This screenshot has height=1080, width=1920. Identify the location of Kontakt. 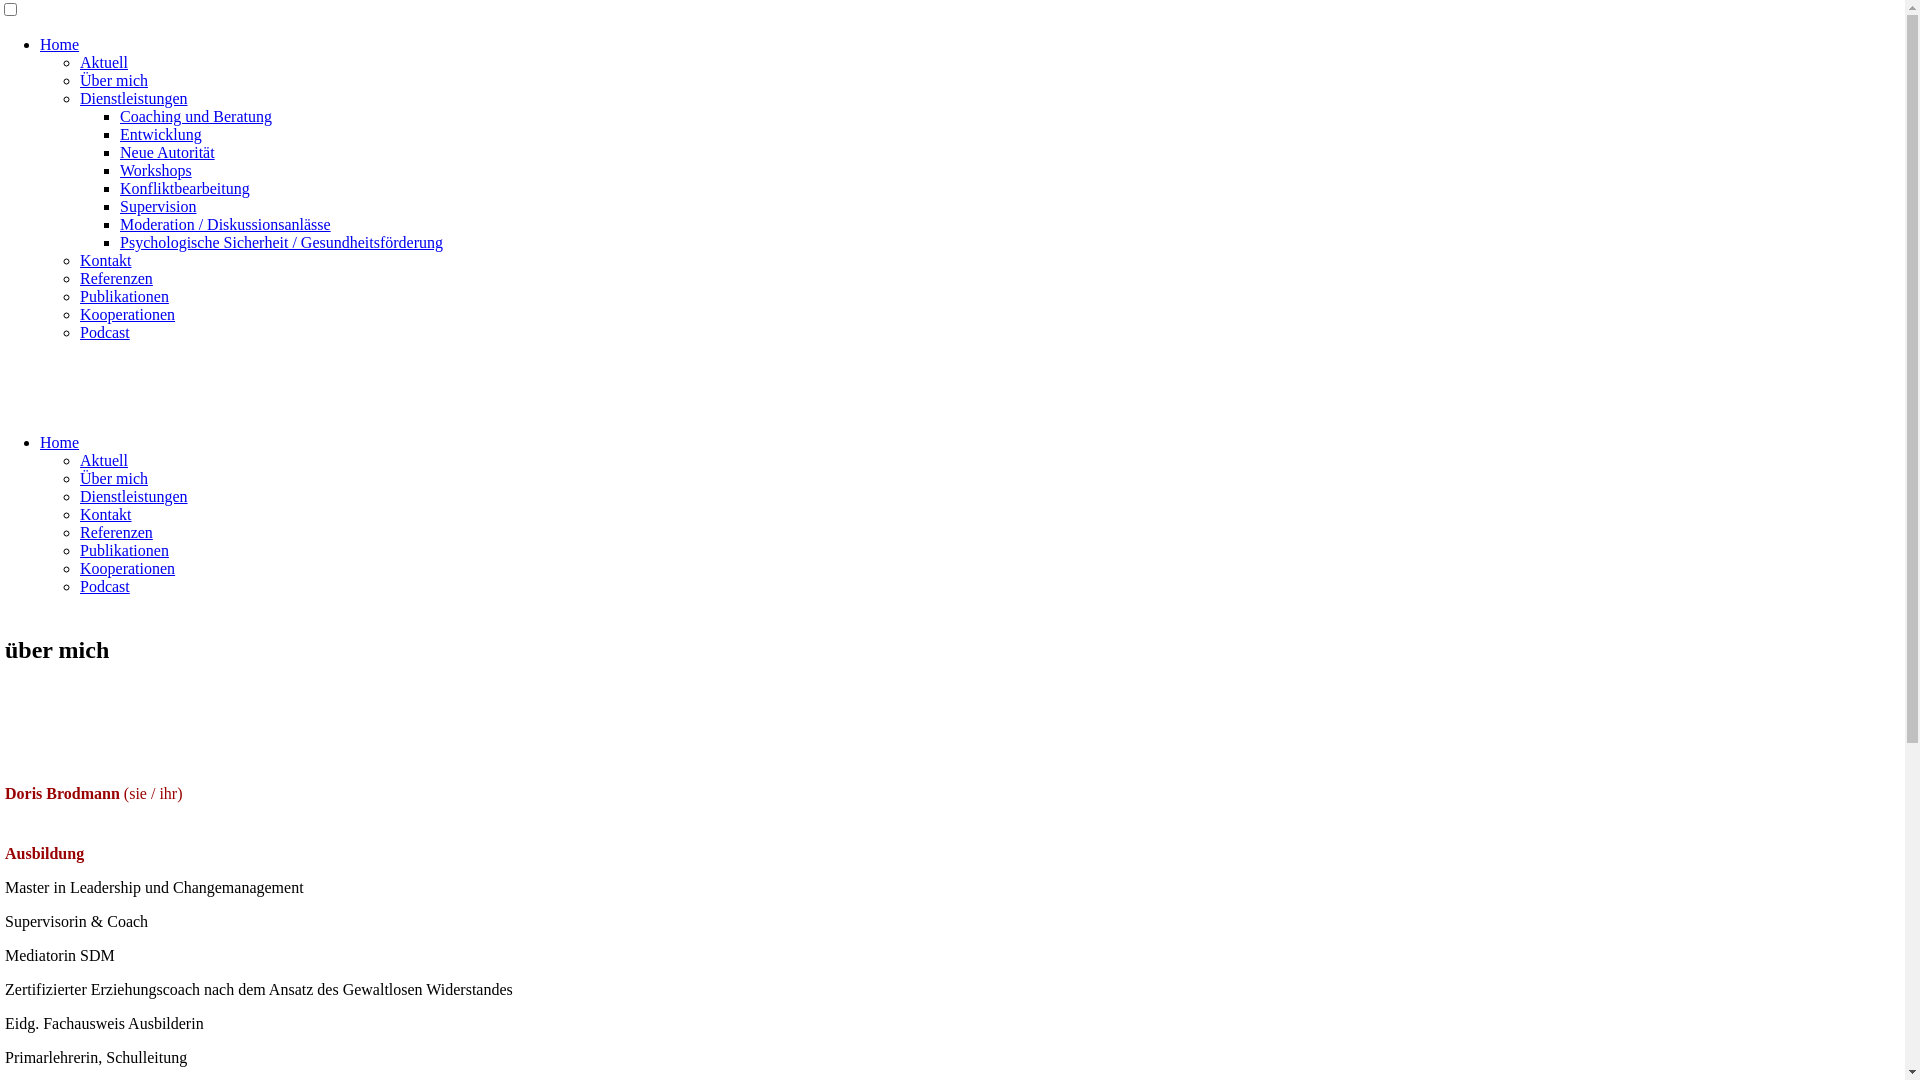
(106, 514).